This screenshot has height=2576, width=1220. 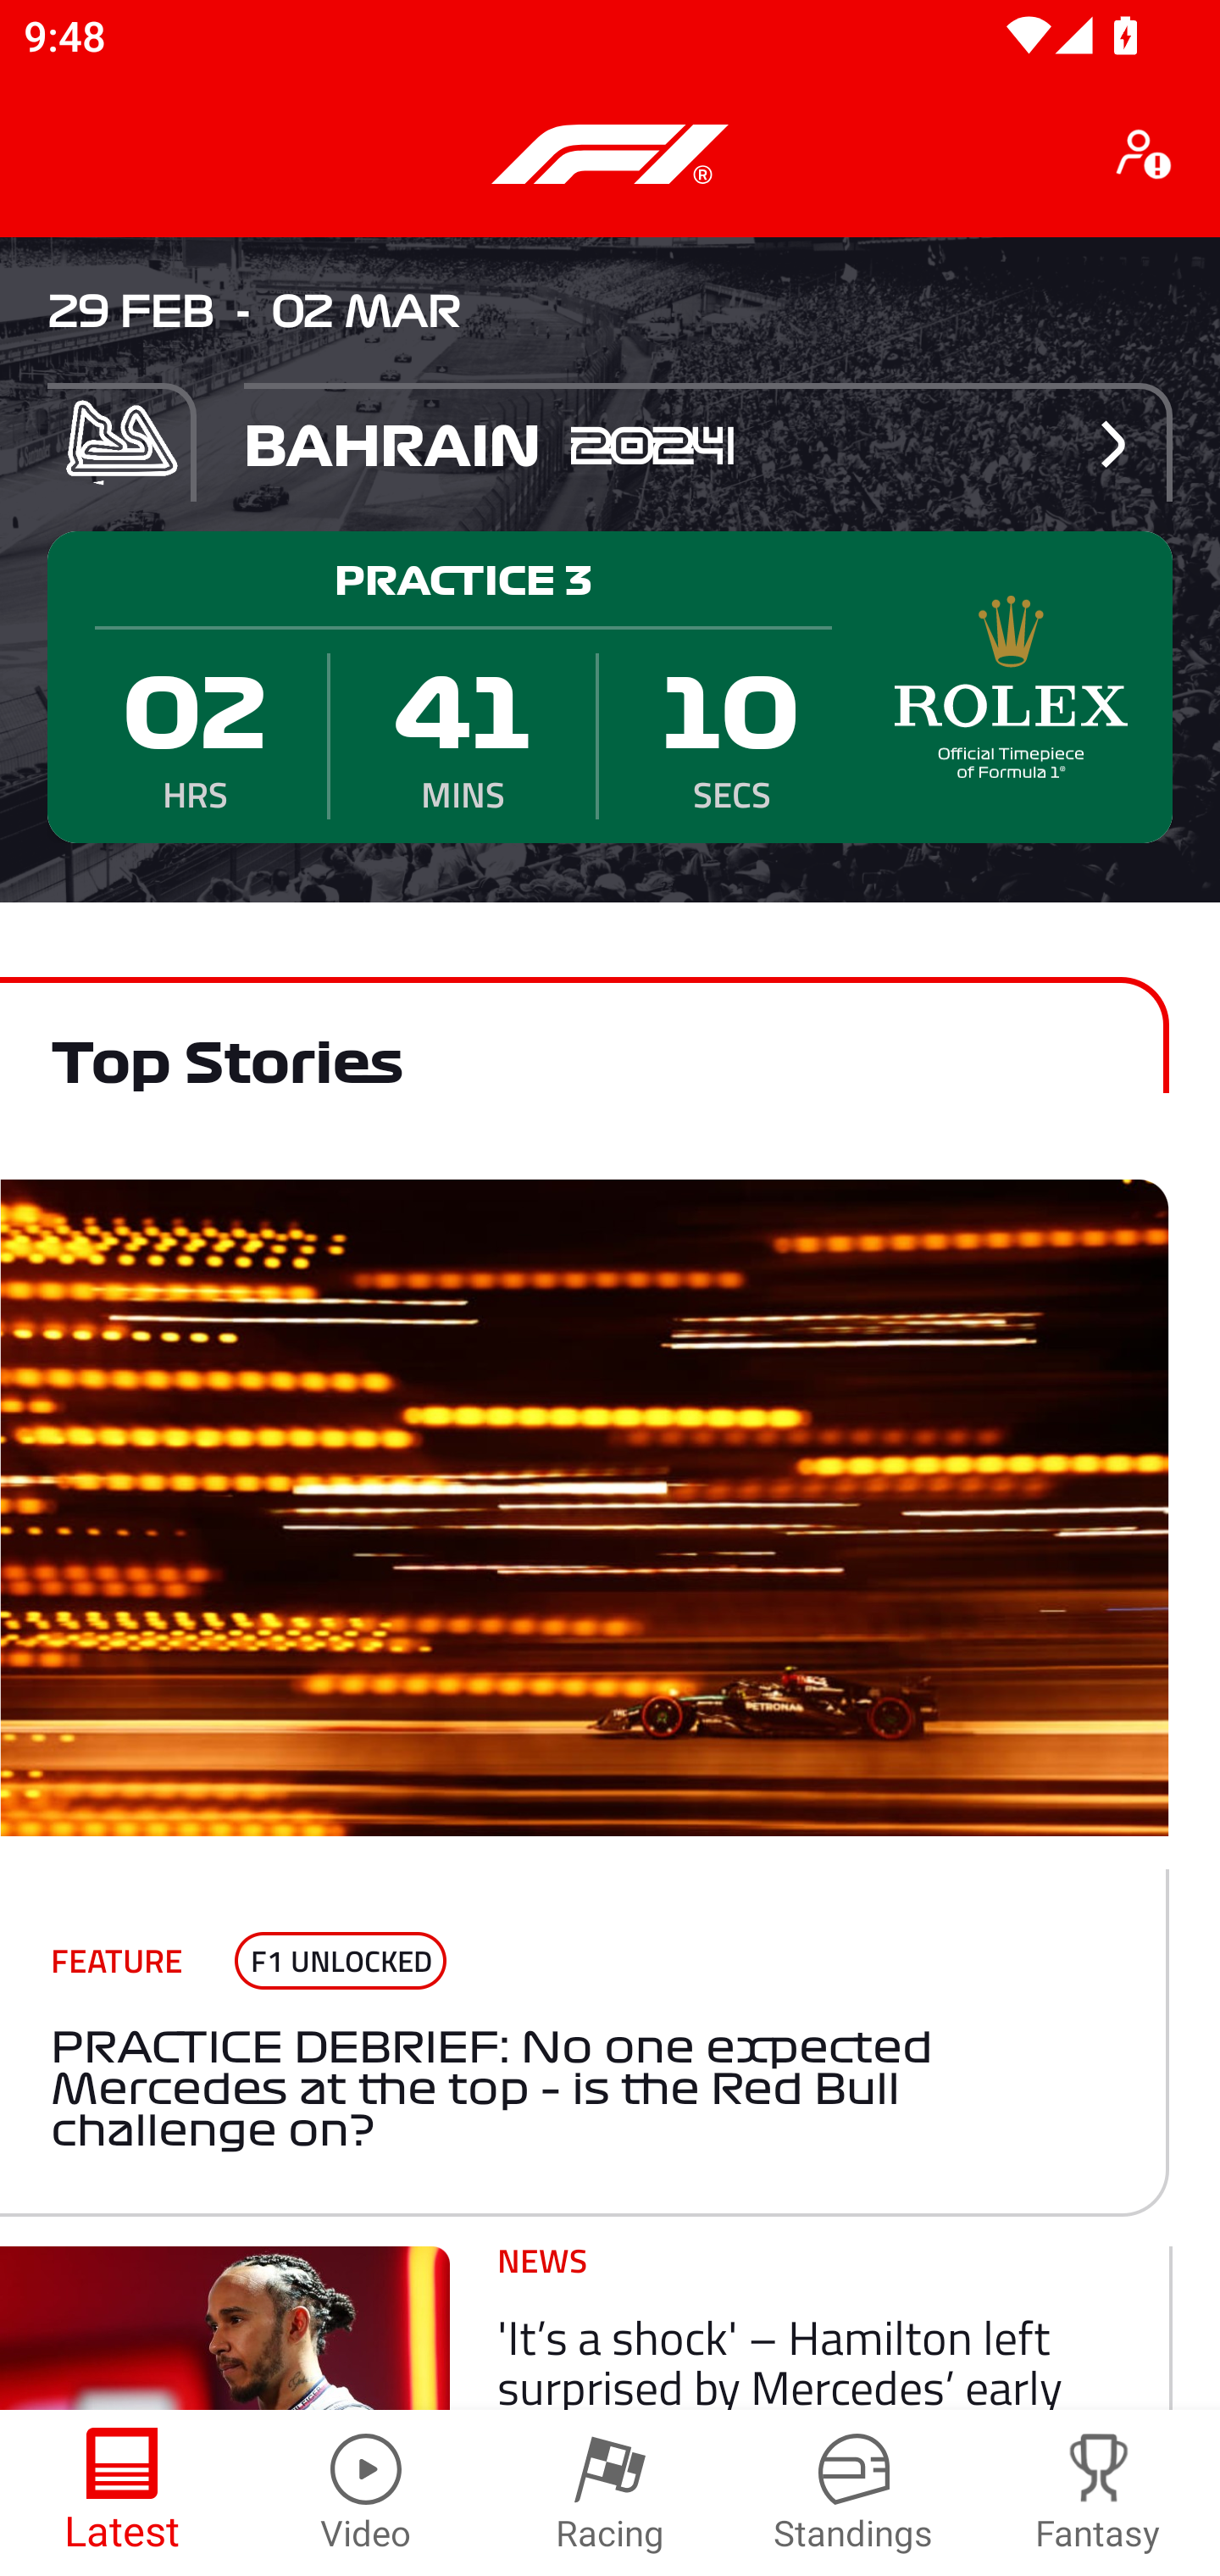 What do you see at coordinates (854, 2493) in the screenshot?
I see `Standings` at bounding box center [854, 2493].